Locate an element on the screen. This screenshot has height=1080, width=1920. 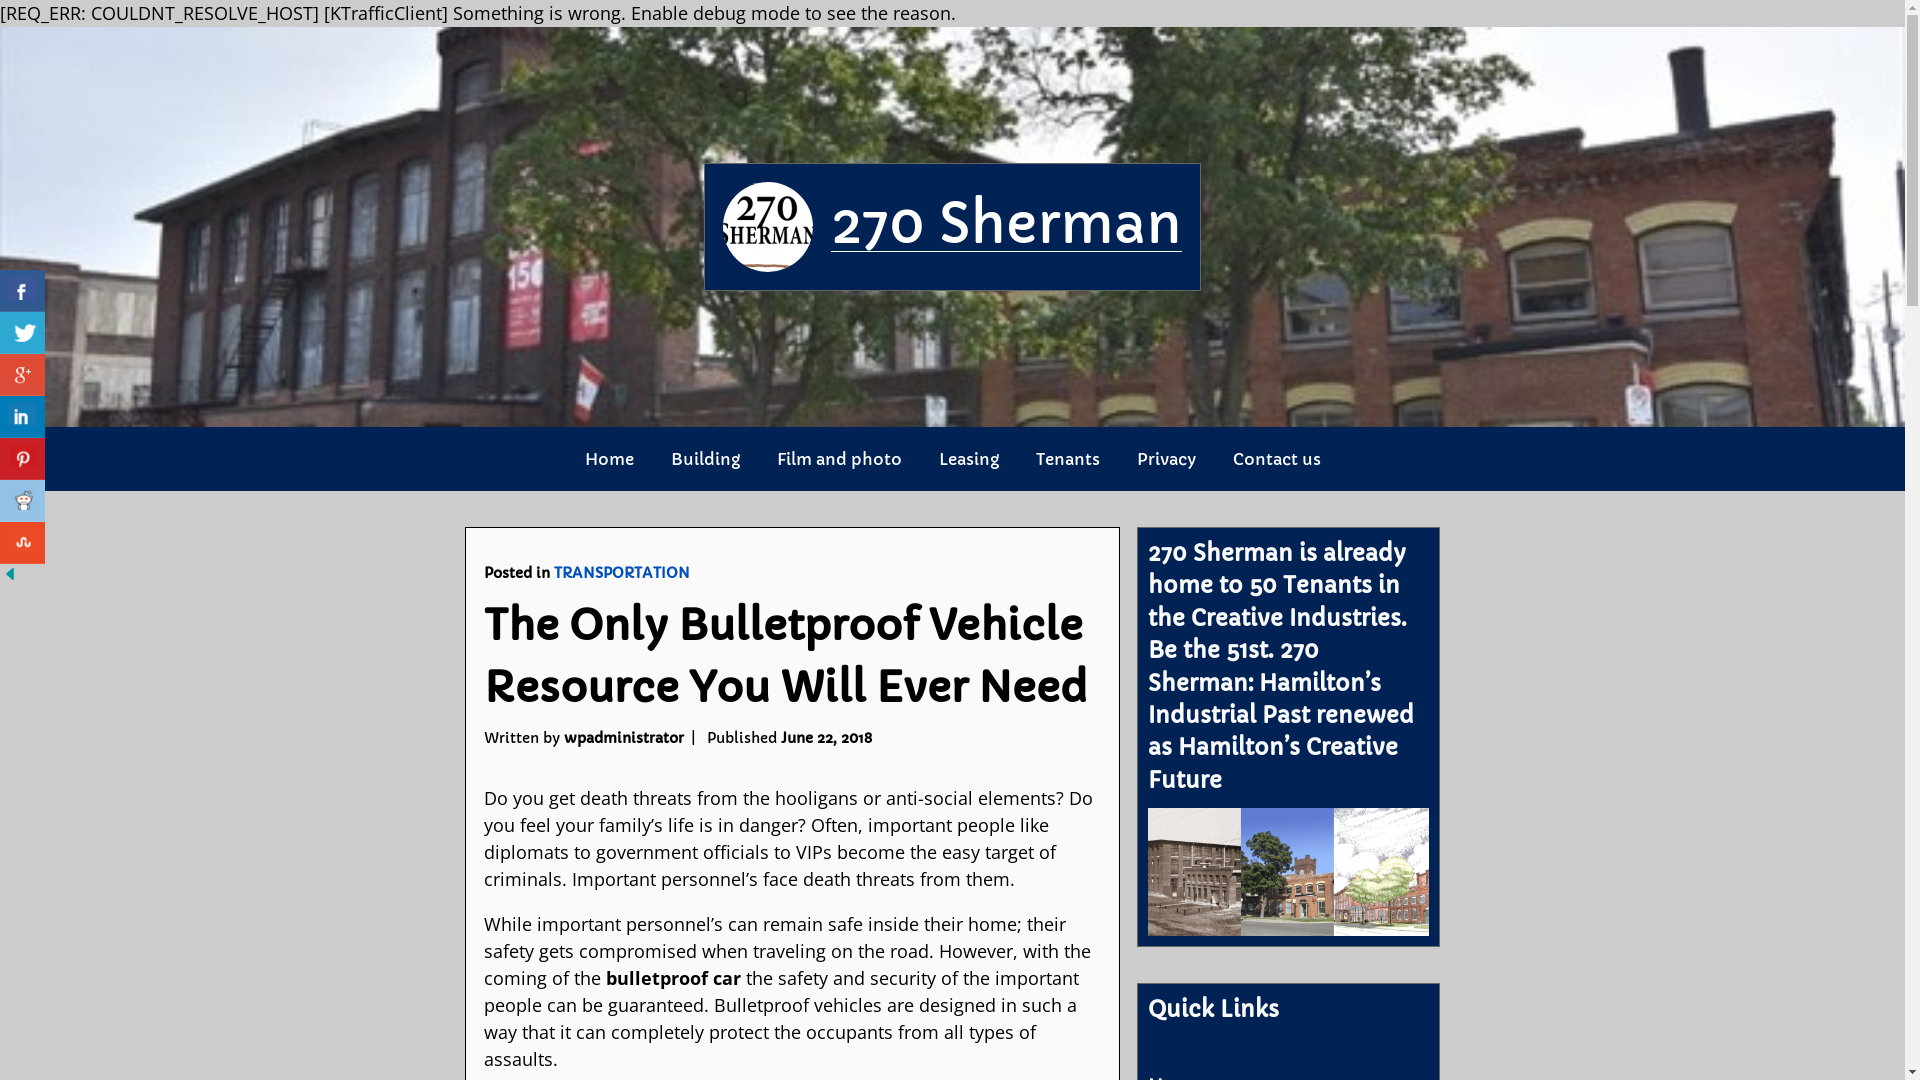
Tenants is located at coordinates (1068, 459).